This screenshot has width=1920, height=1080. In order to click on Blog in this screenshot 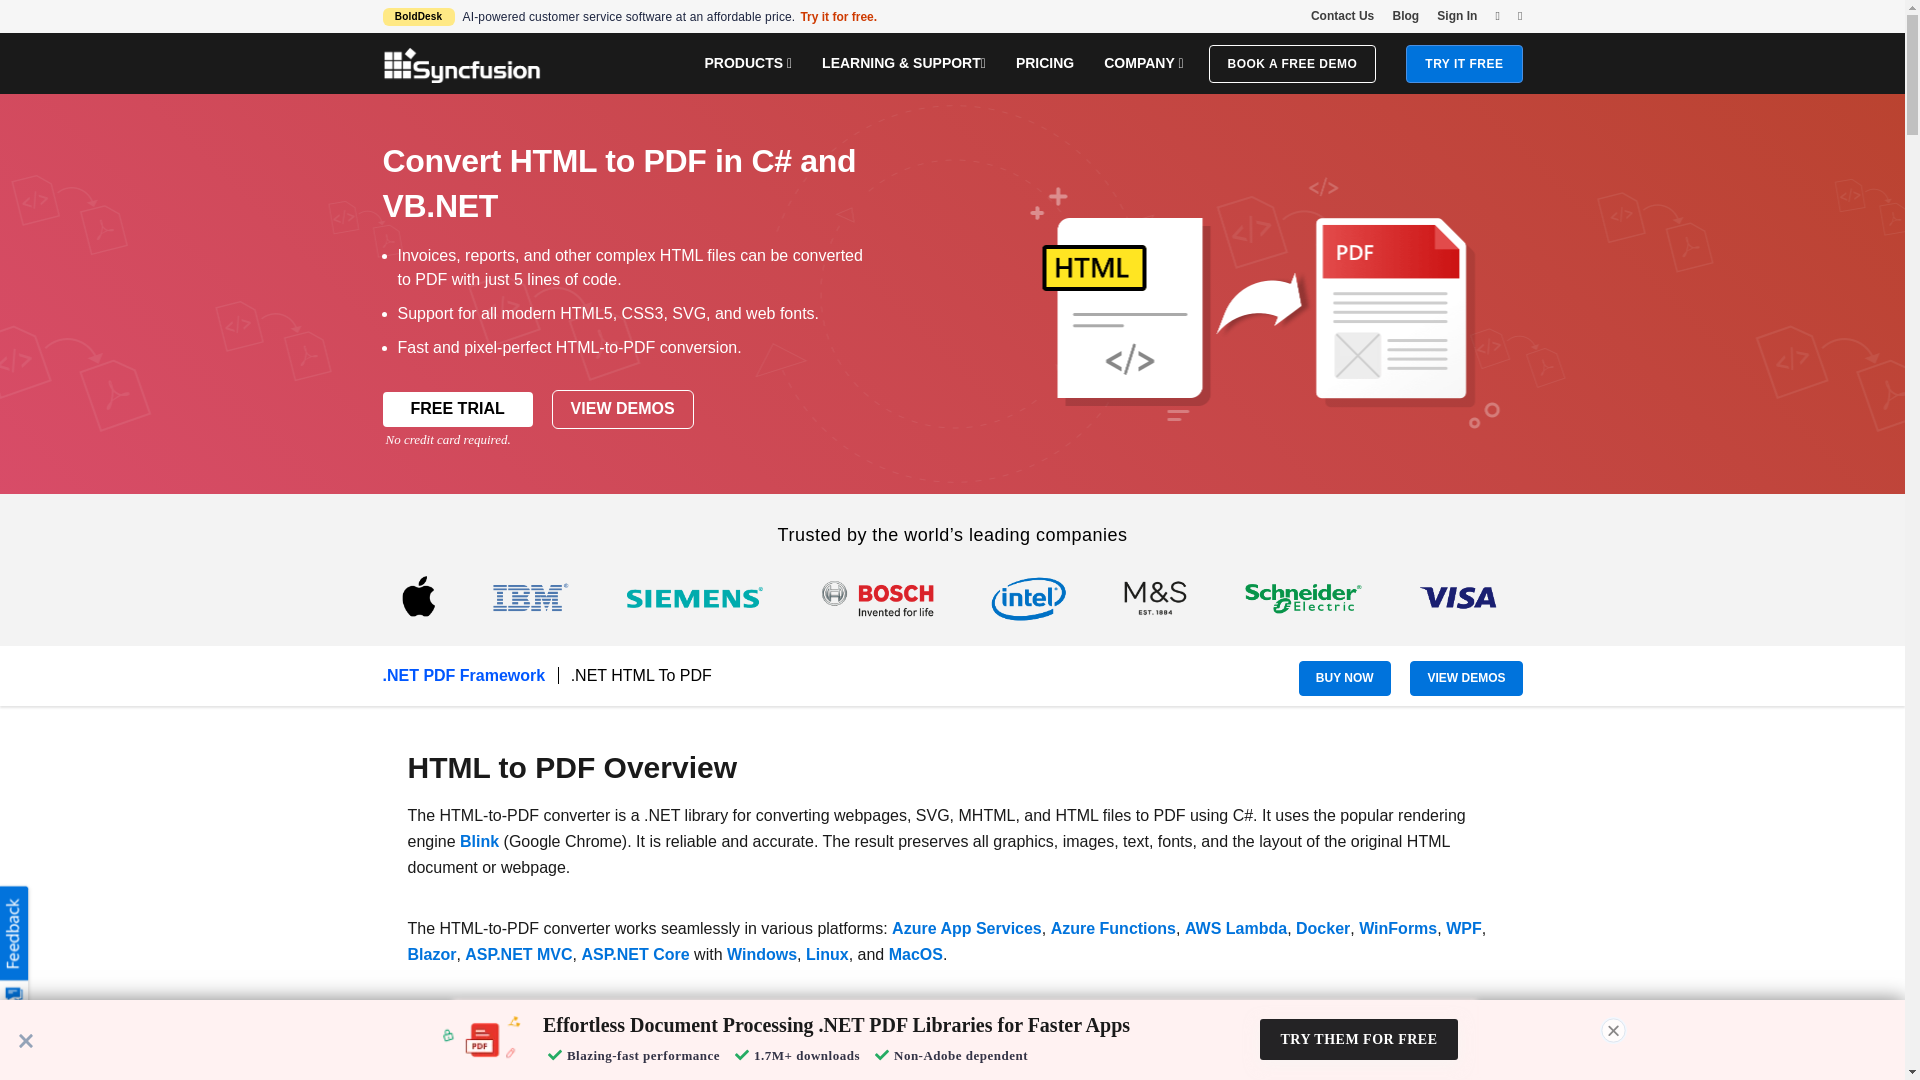, I will do `click(1405, 15)`.